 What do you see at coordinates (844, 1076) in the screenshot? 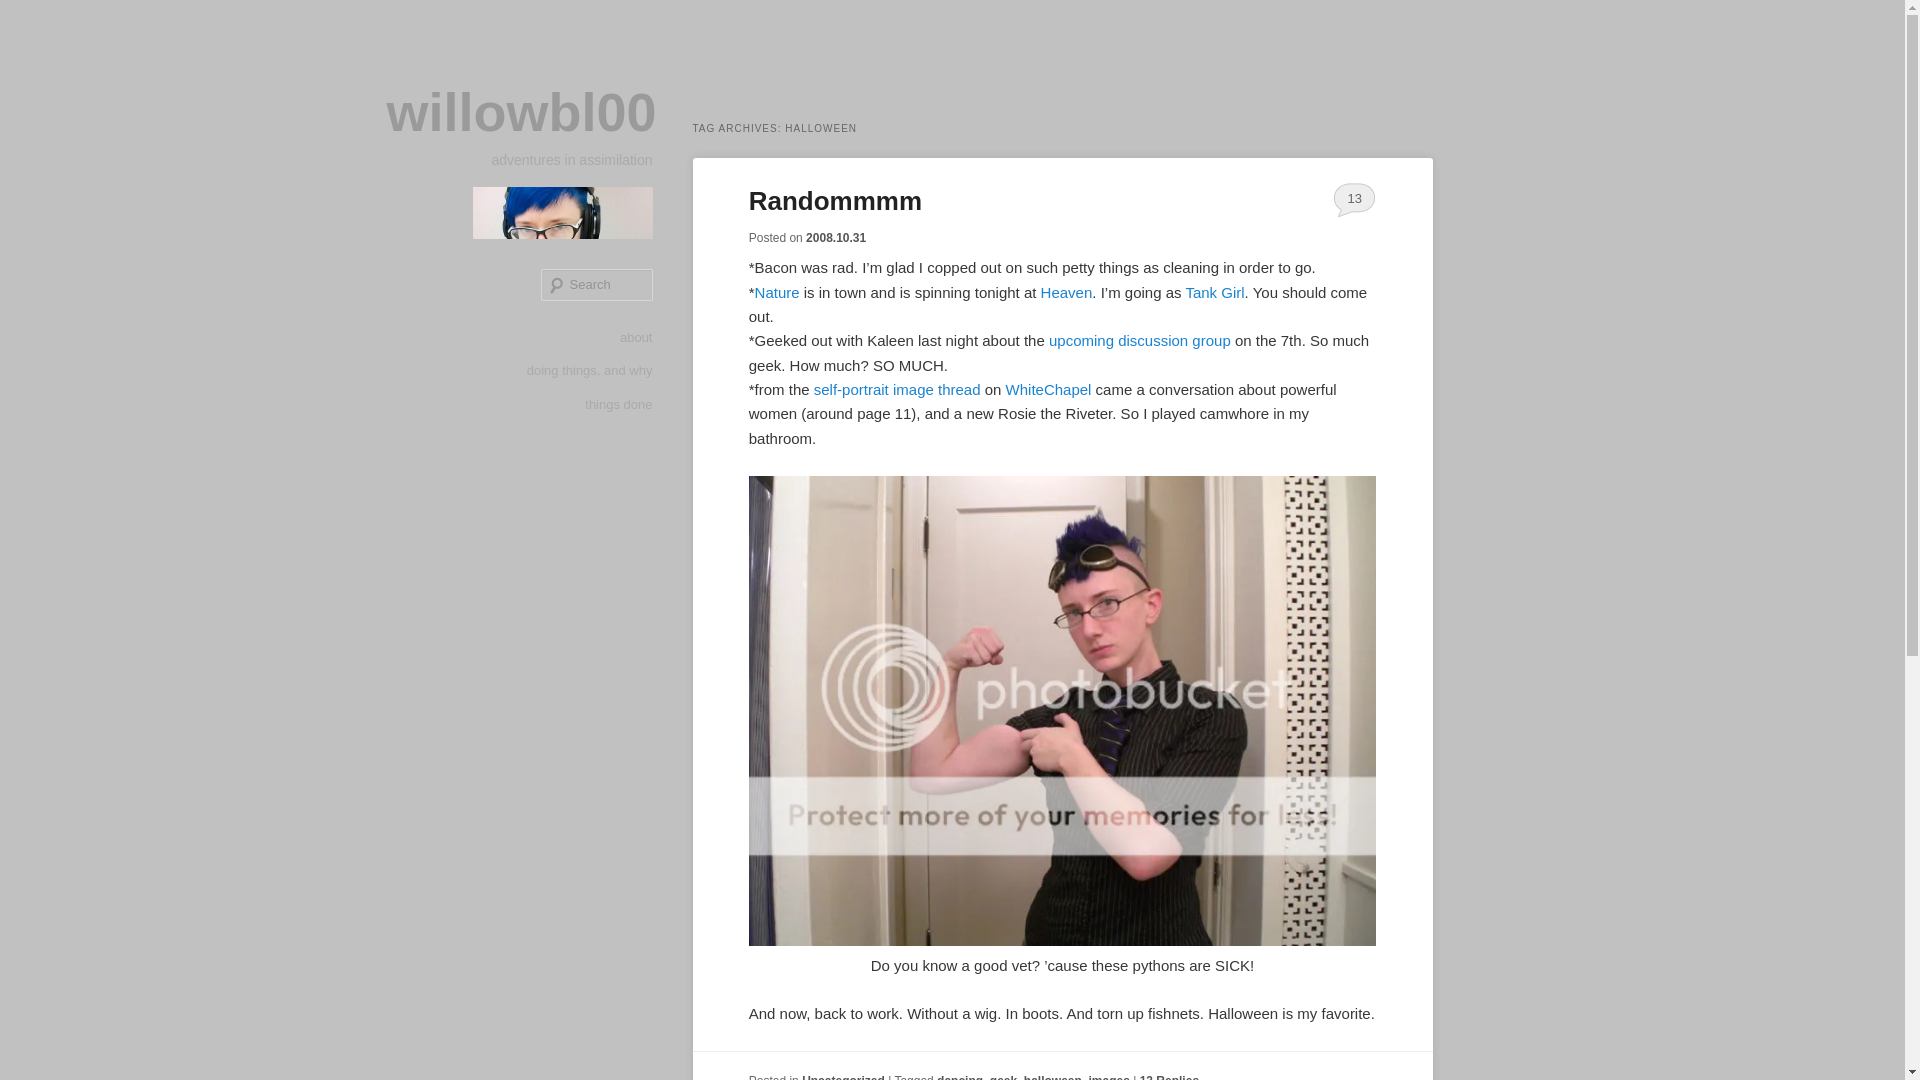
I see `Uncategorized` at bounding box center [844, 1076].